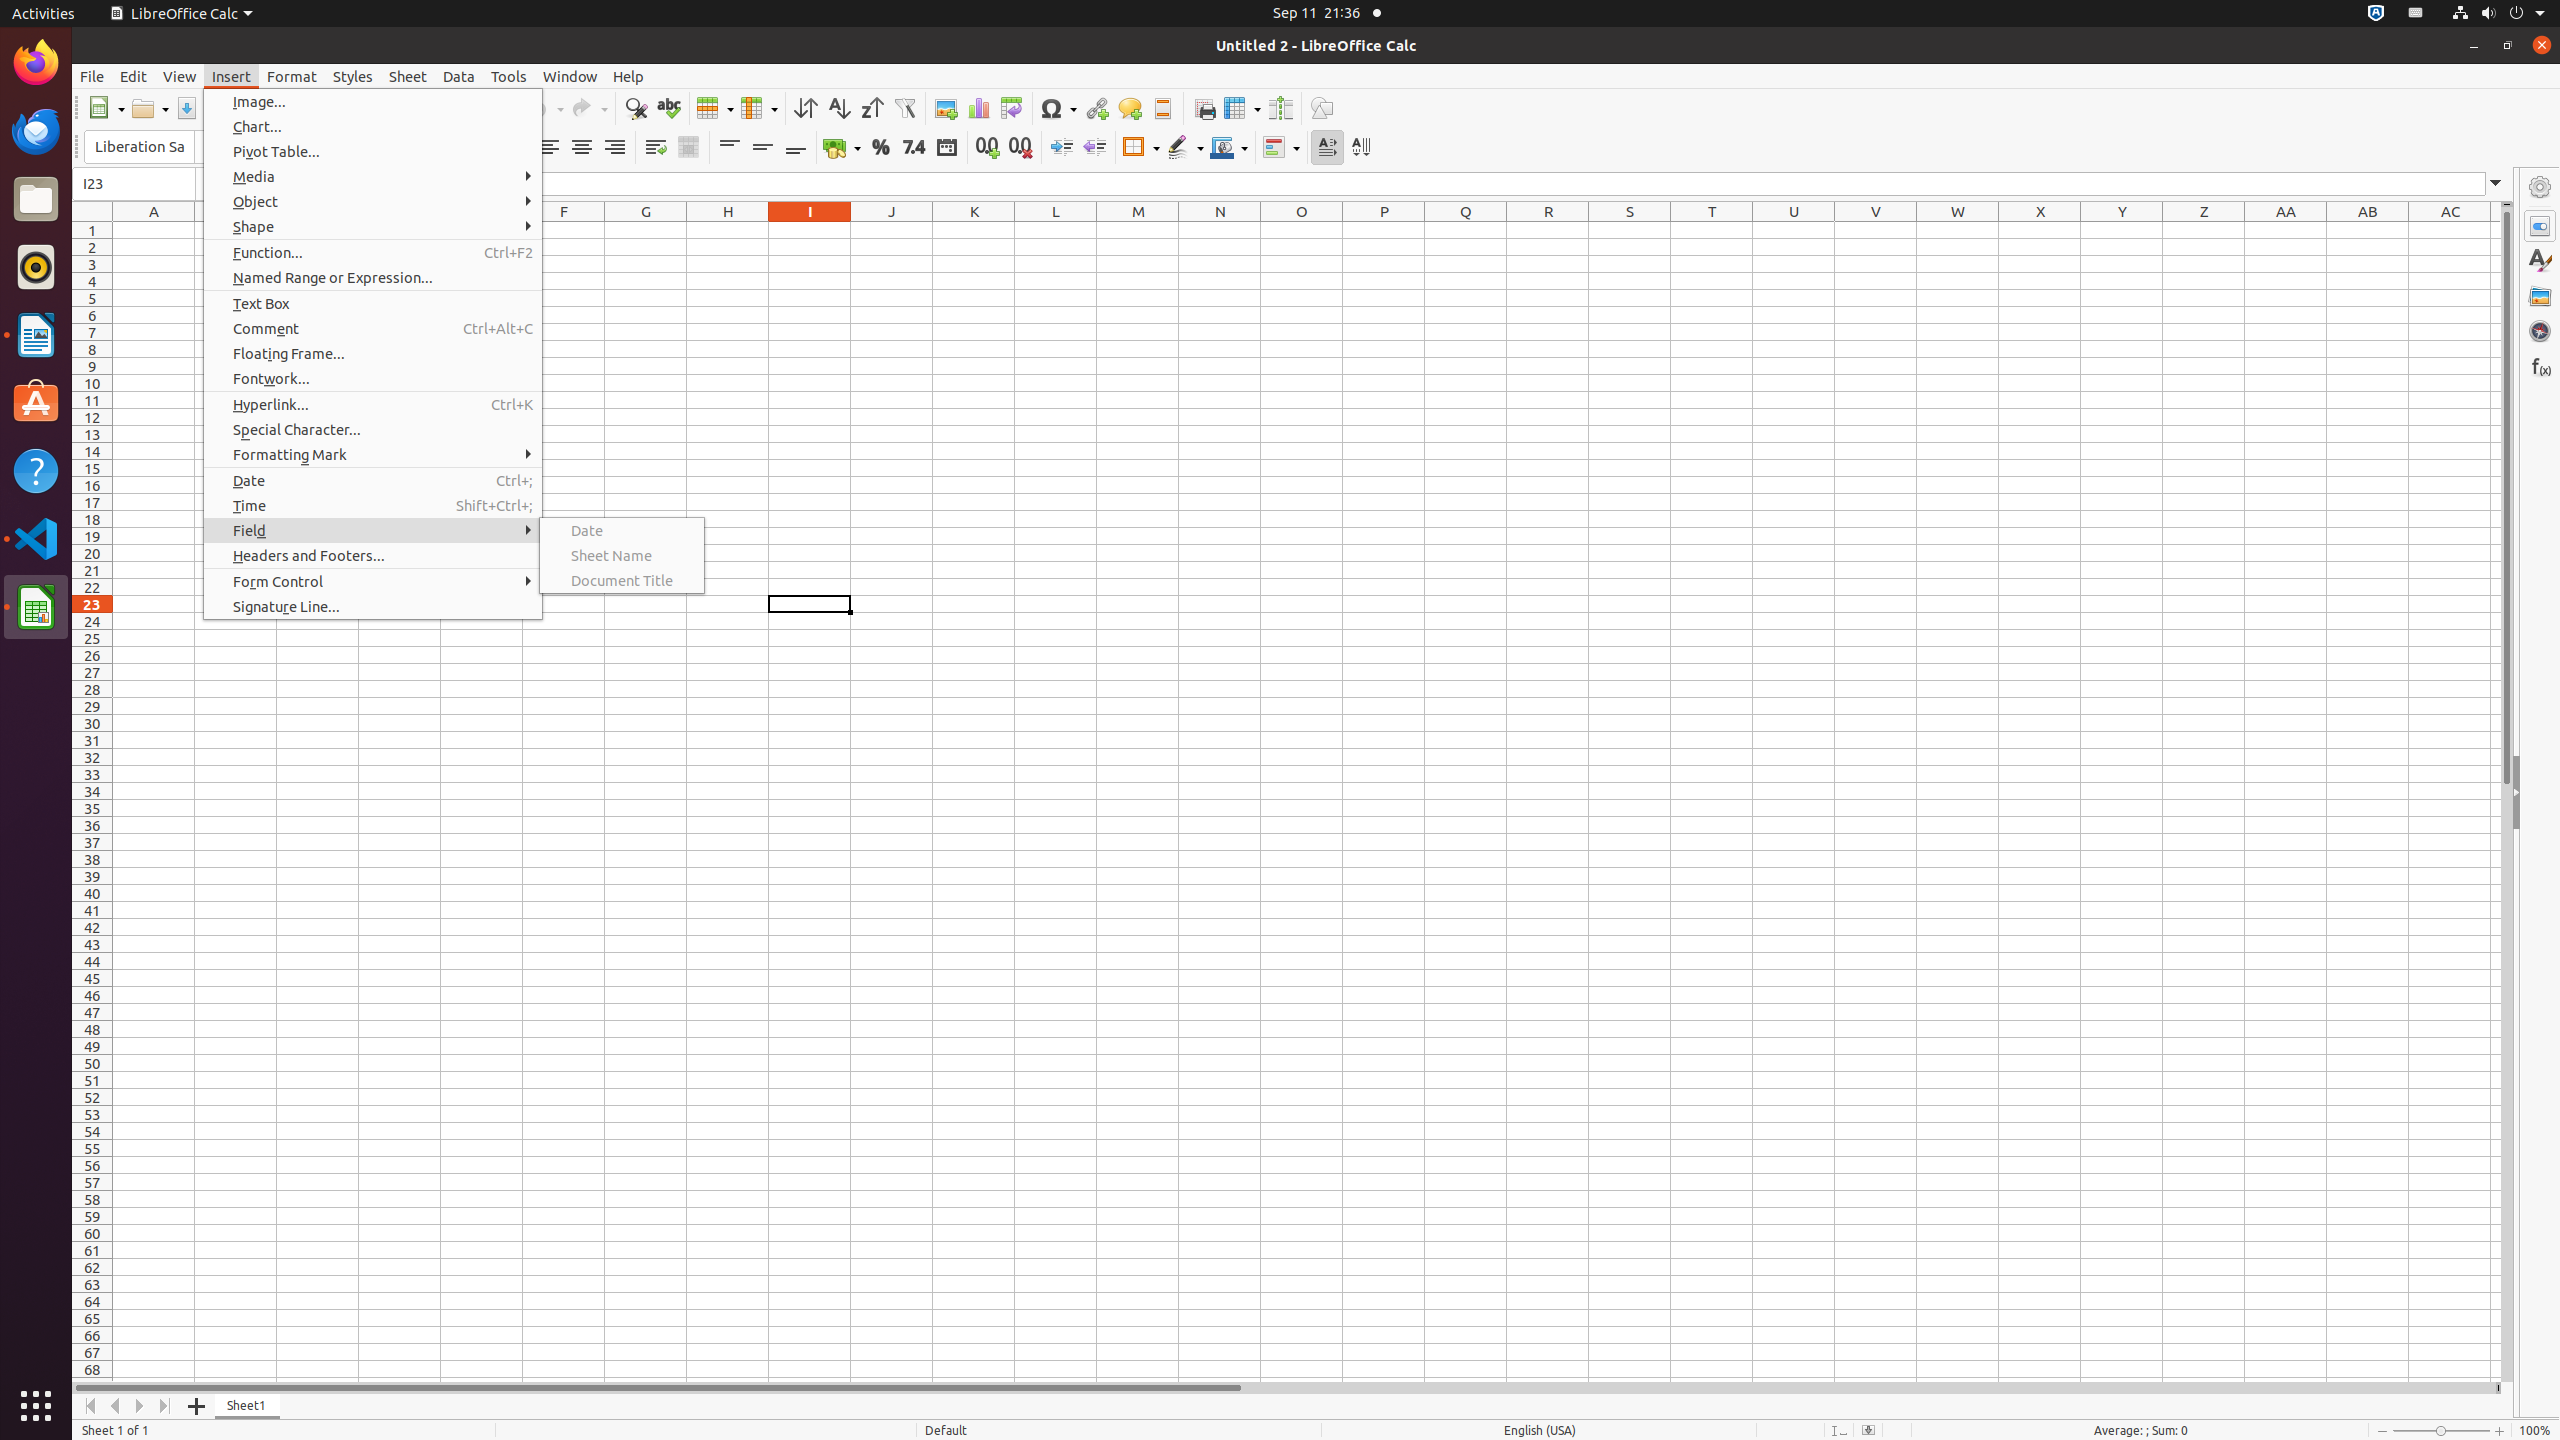 This screenshot has width=2560, height=1440. I want to click on Move To Home, so click(90, 1406).